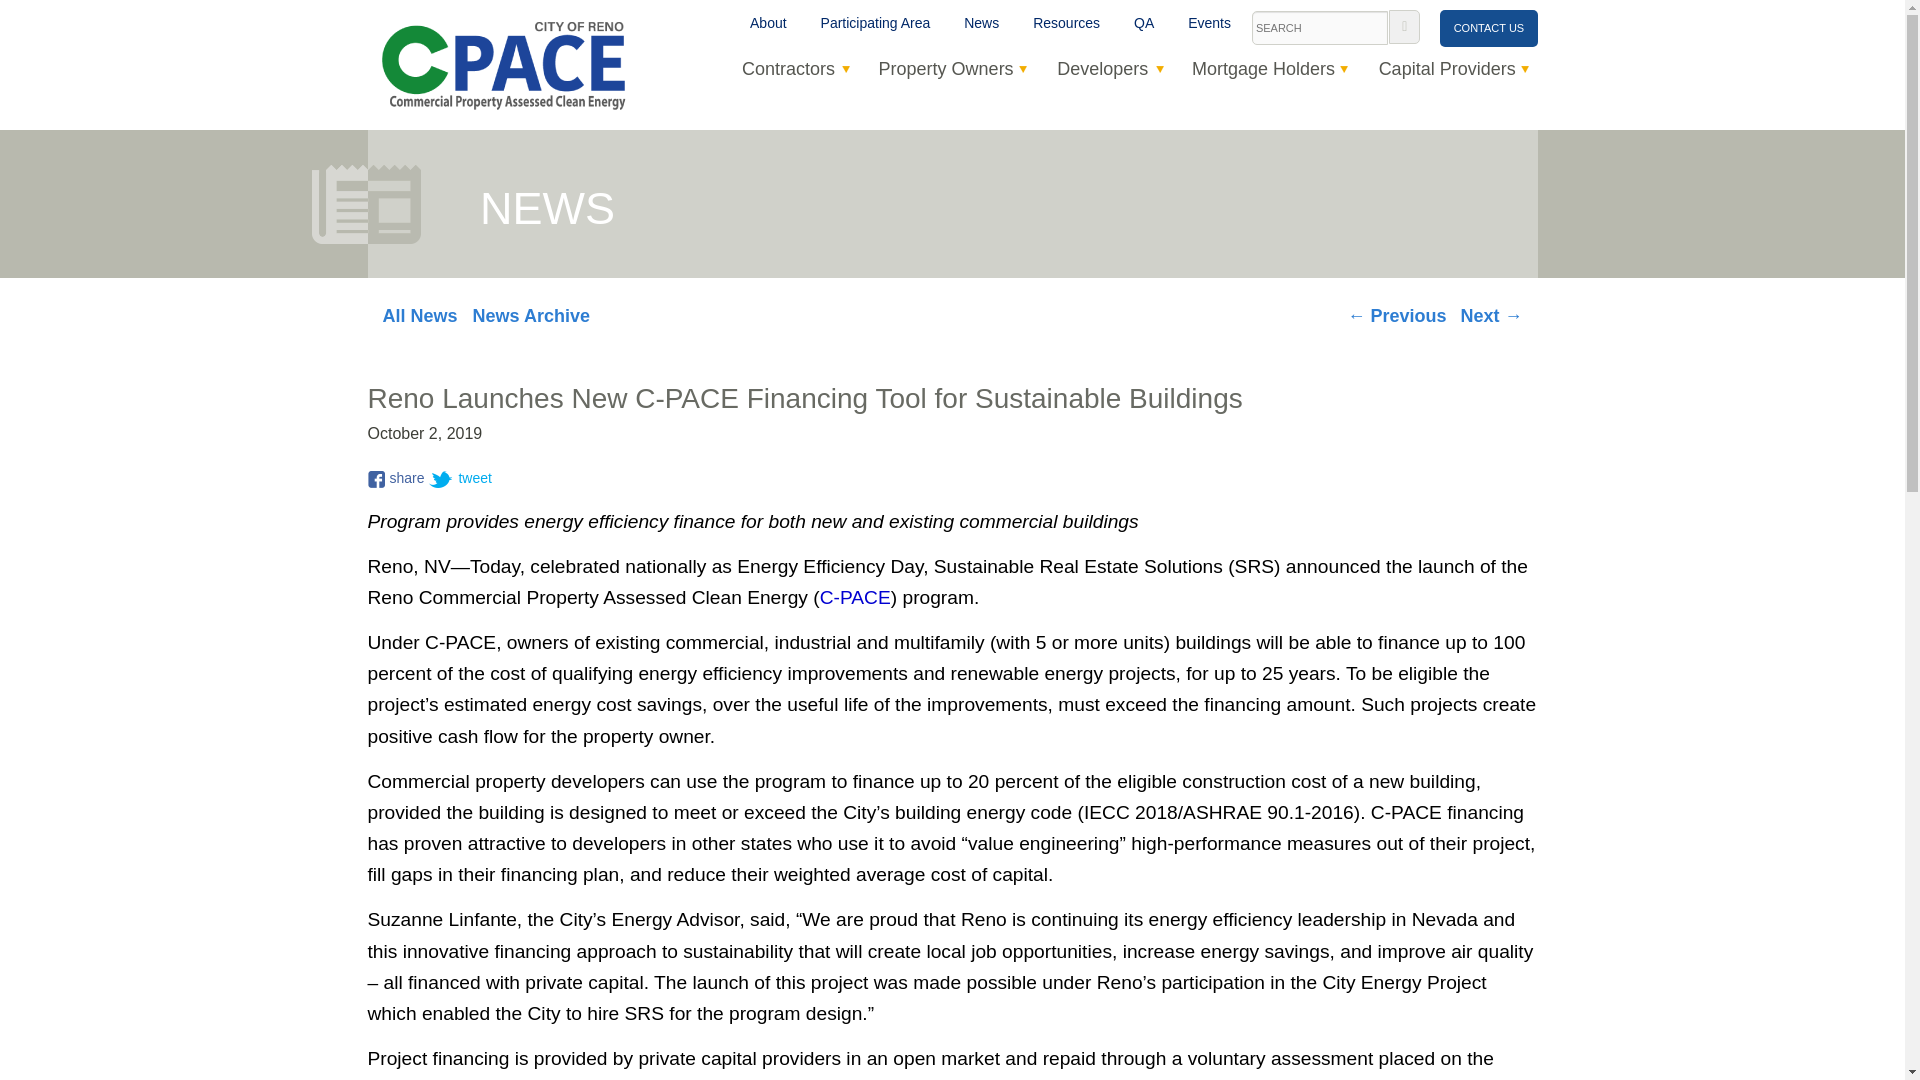  What do you see at coordinates (502, 63) in the screenshot?
I see `City of Reno C-PACE` at bounding box center [502, 63].